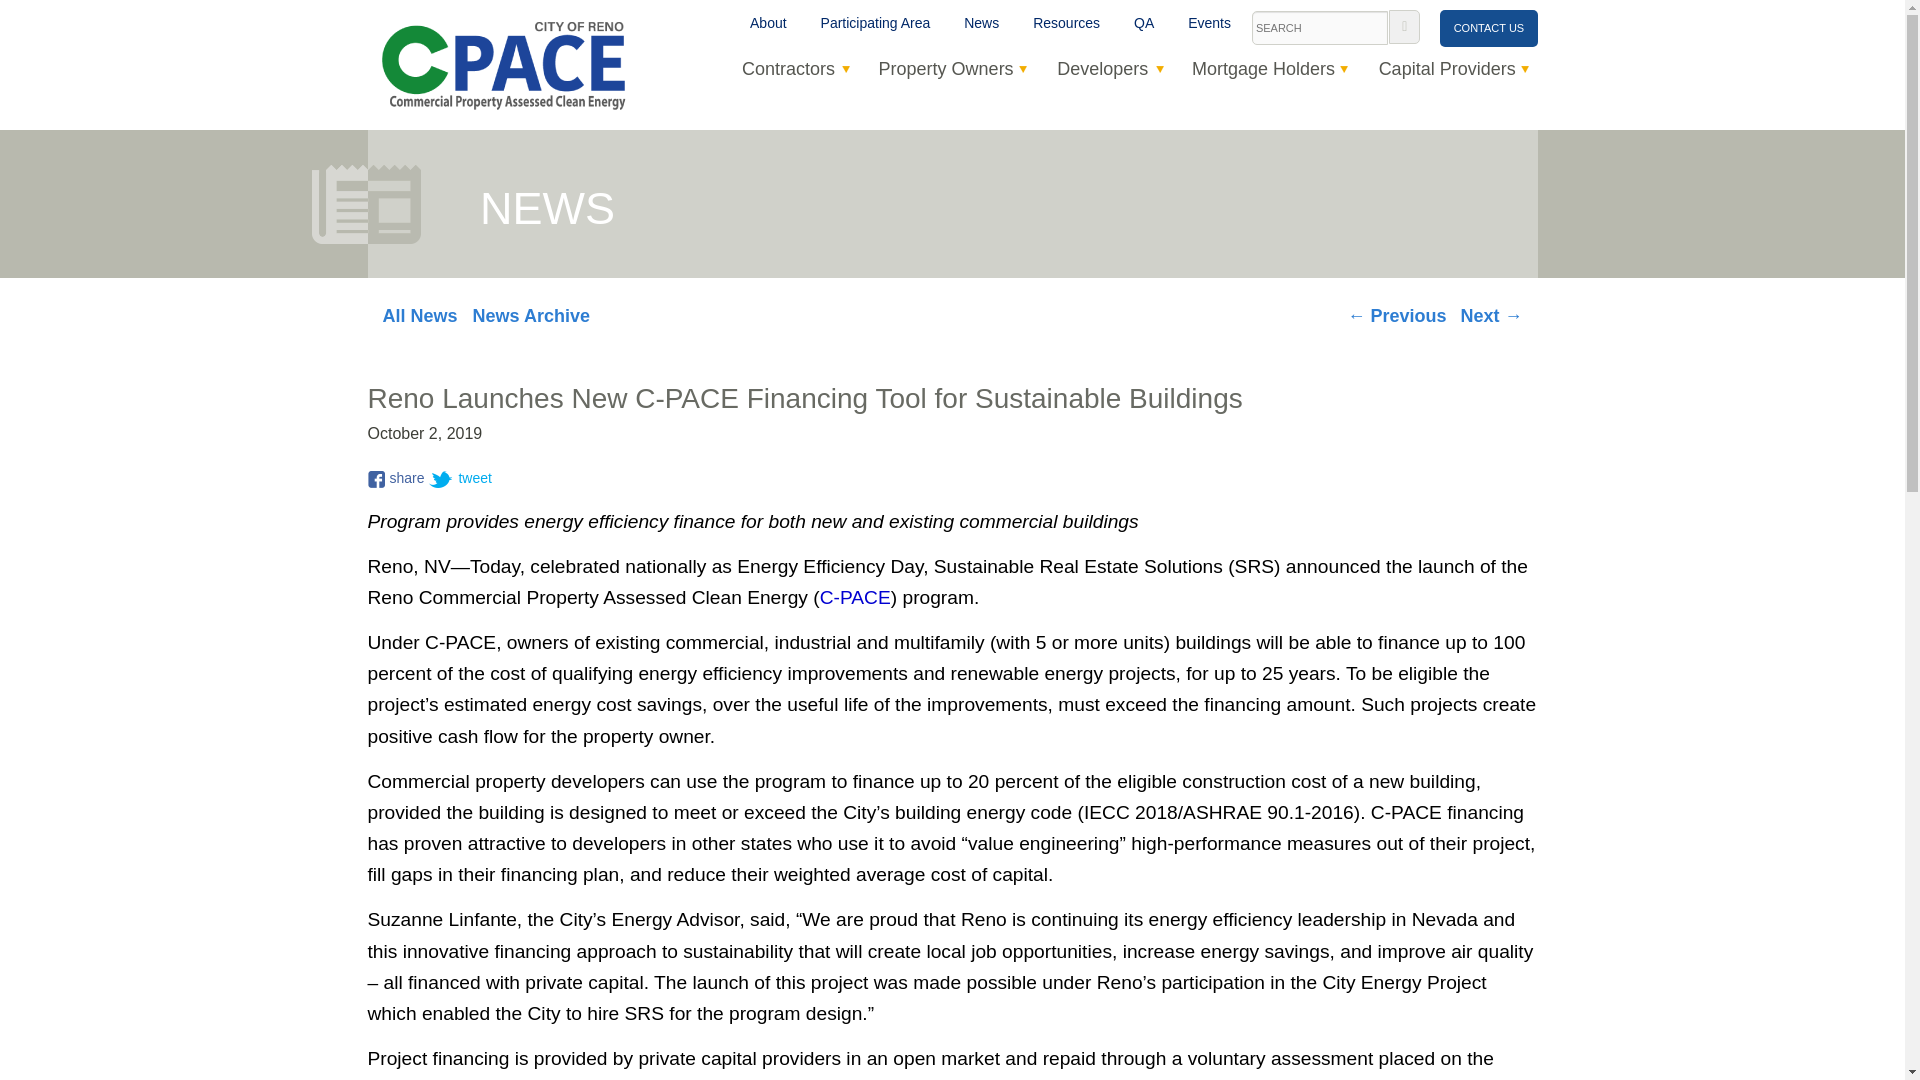  What do you see at coordinates (502, 63) in the screenshot?
I see `City of Reno C-PACE` at bounding box center [502, 63].